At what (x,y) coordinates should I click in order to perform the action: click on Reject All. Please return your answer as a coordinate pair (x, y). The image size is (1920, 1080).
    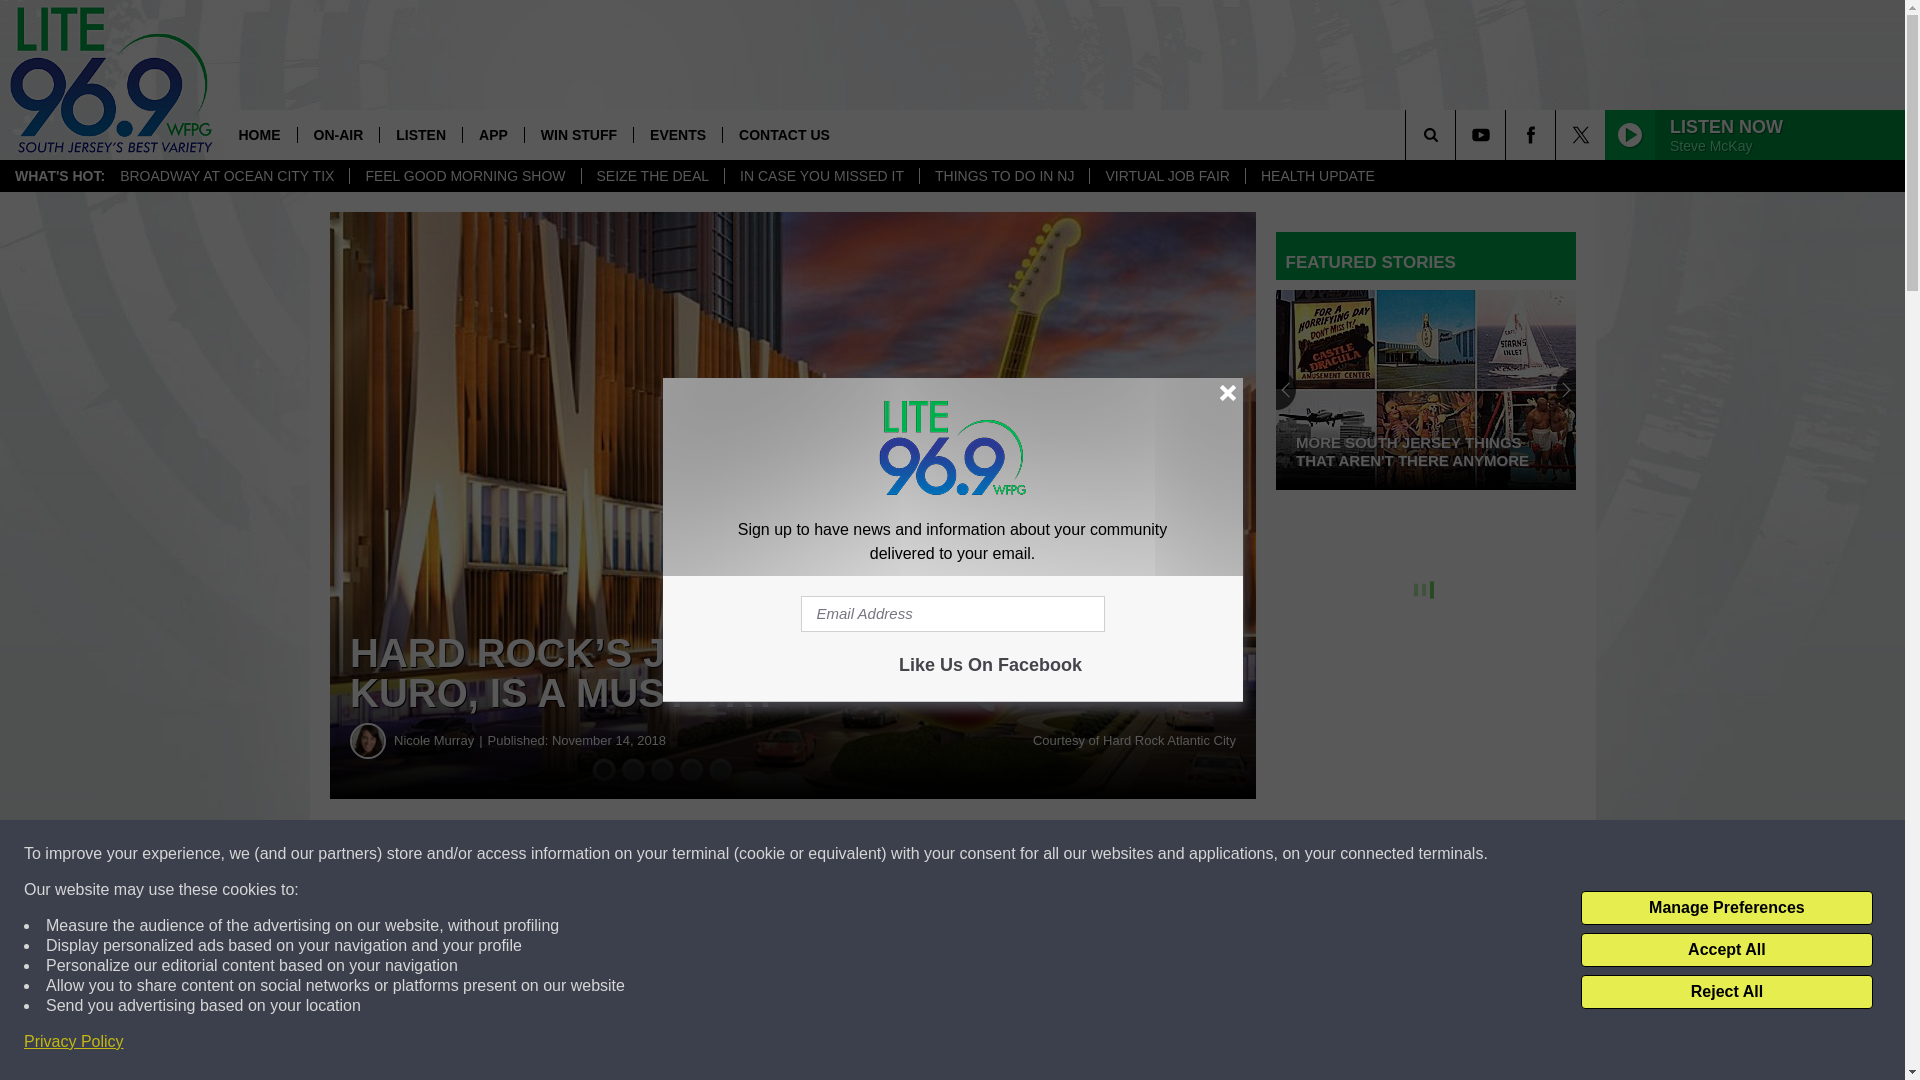
    Looking at the image, I should click on (1726, 992).